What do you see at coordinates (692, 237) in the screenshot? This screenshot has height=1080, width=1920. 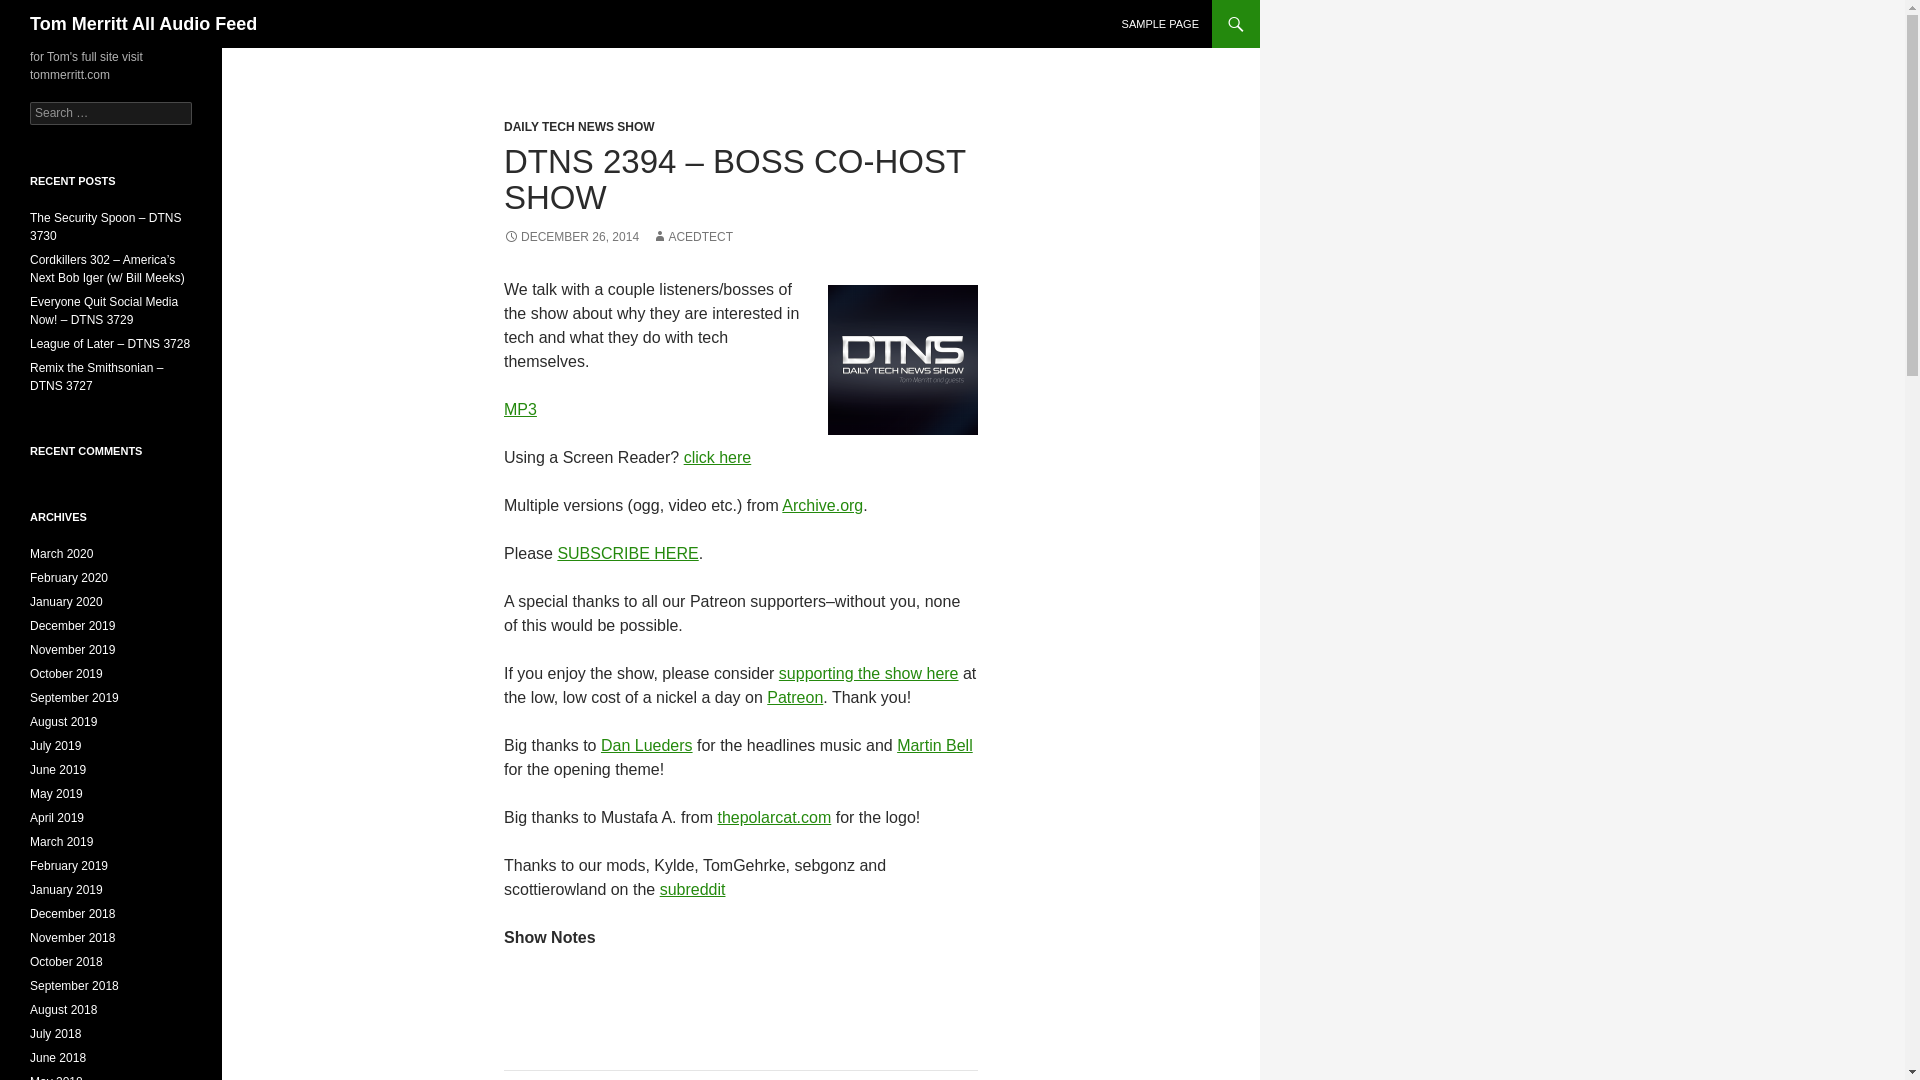 I see `ACEDTECT` at bounding box center [692, 237].